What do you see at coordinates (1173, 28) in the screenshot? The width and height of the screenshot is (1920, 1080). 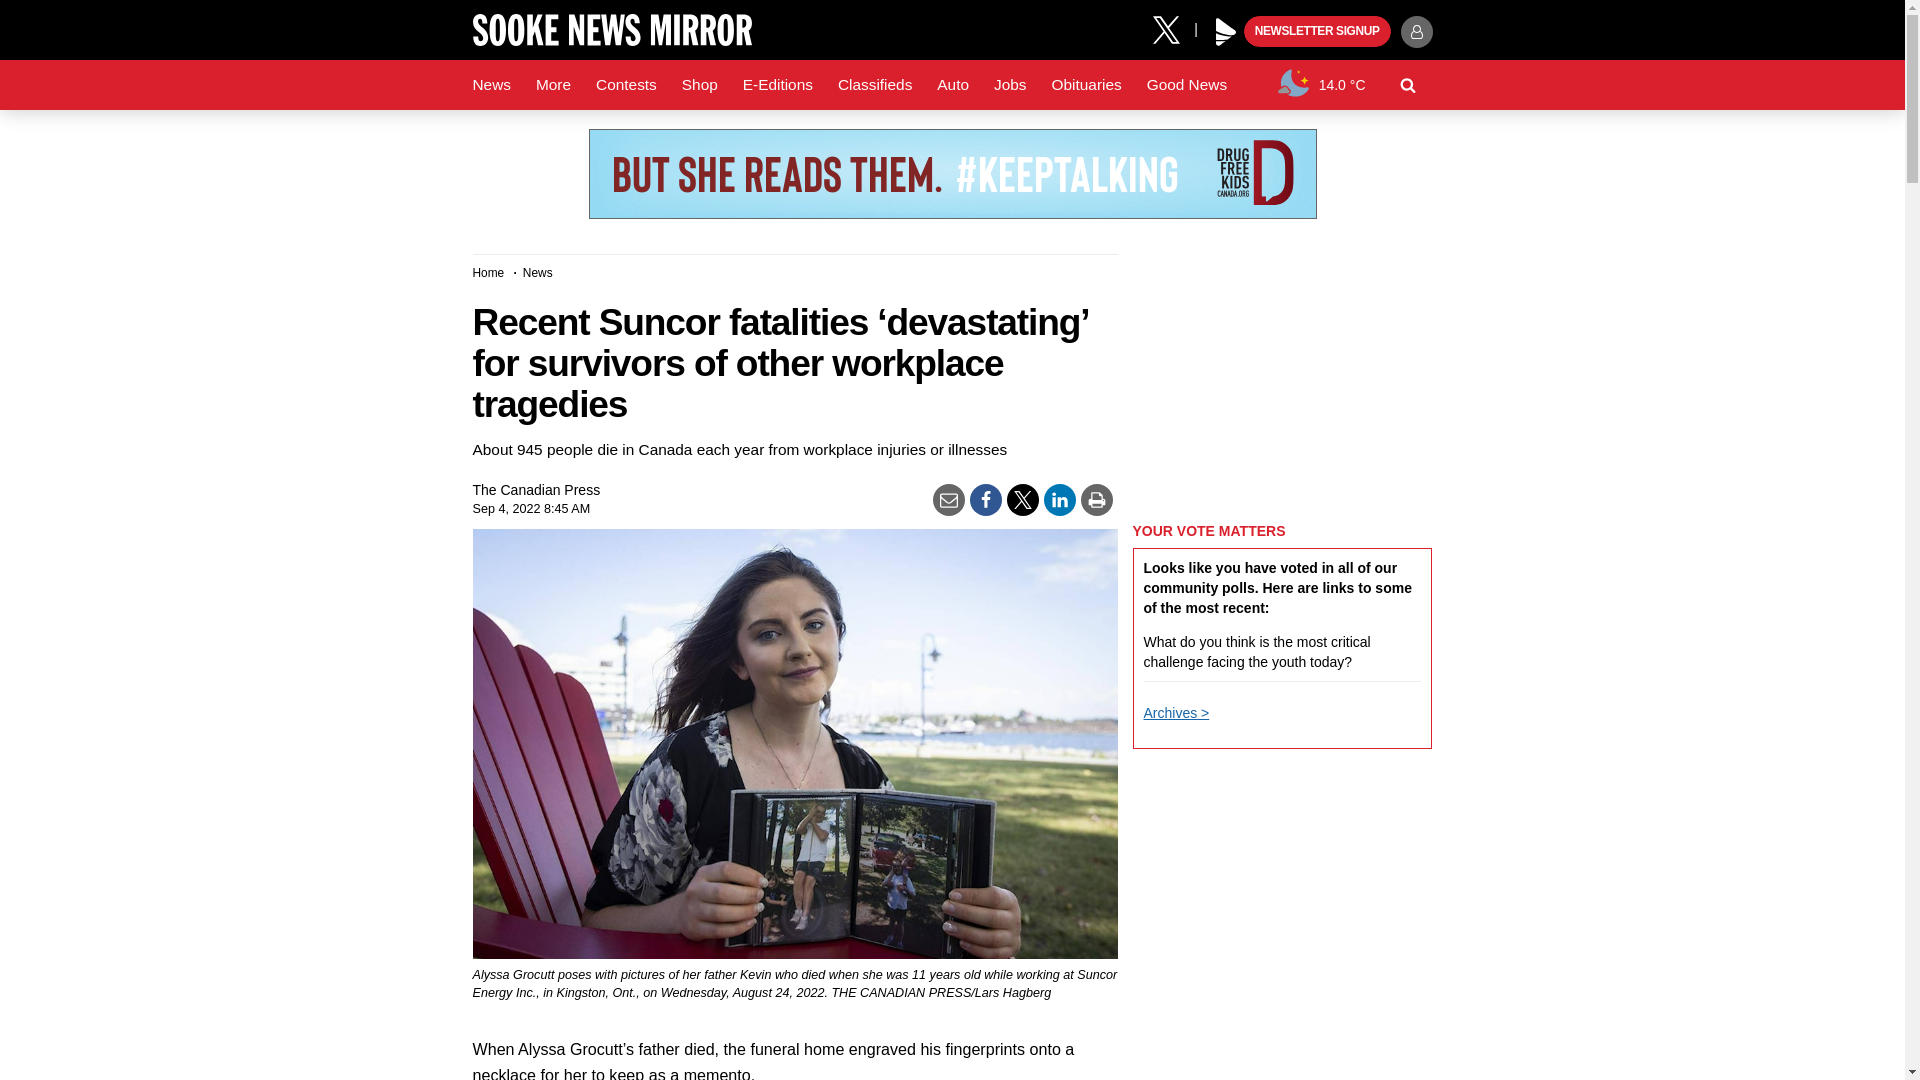 I see `X` at bounding box center [1173, 28].